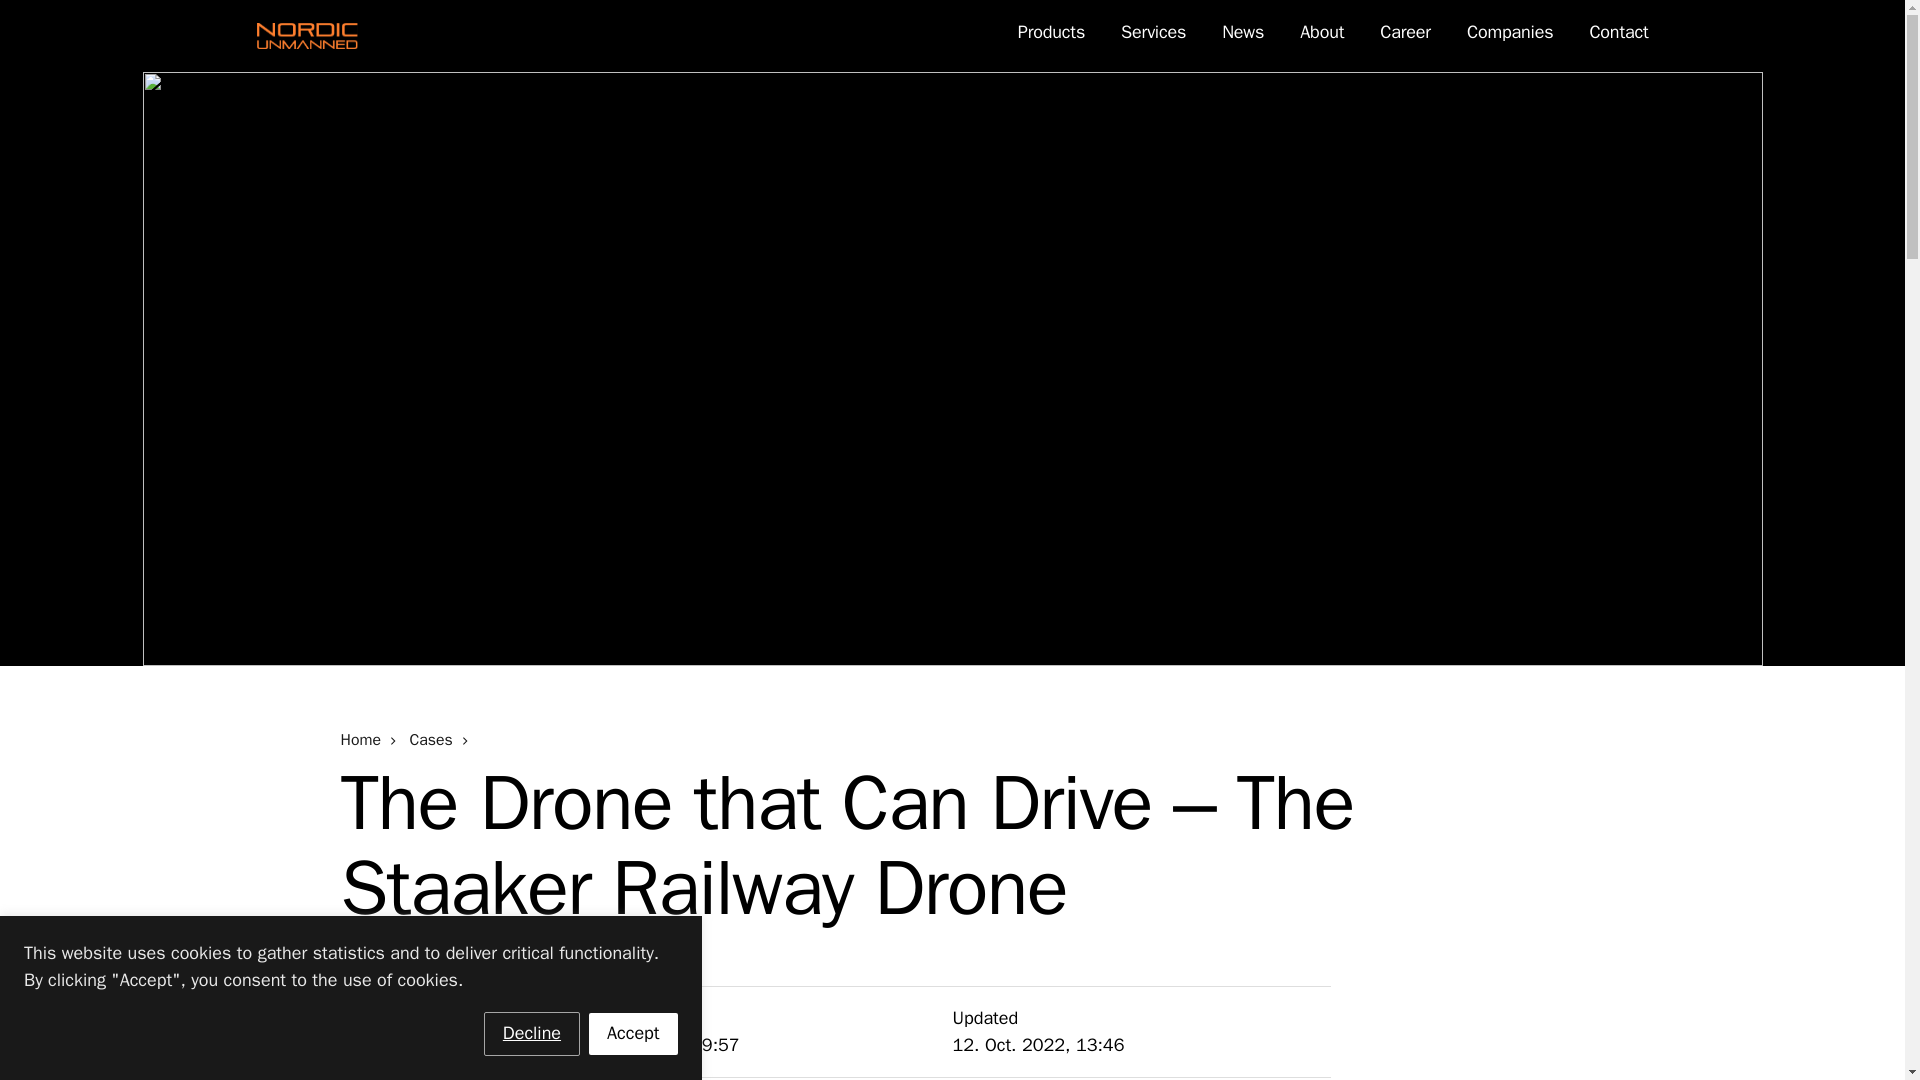  What do you see at coordinates (1322, 32) in the screenshot?
I see `About` at bounding box center [1322, 32].